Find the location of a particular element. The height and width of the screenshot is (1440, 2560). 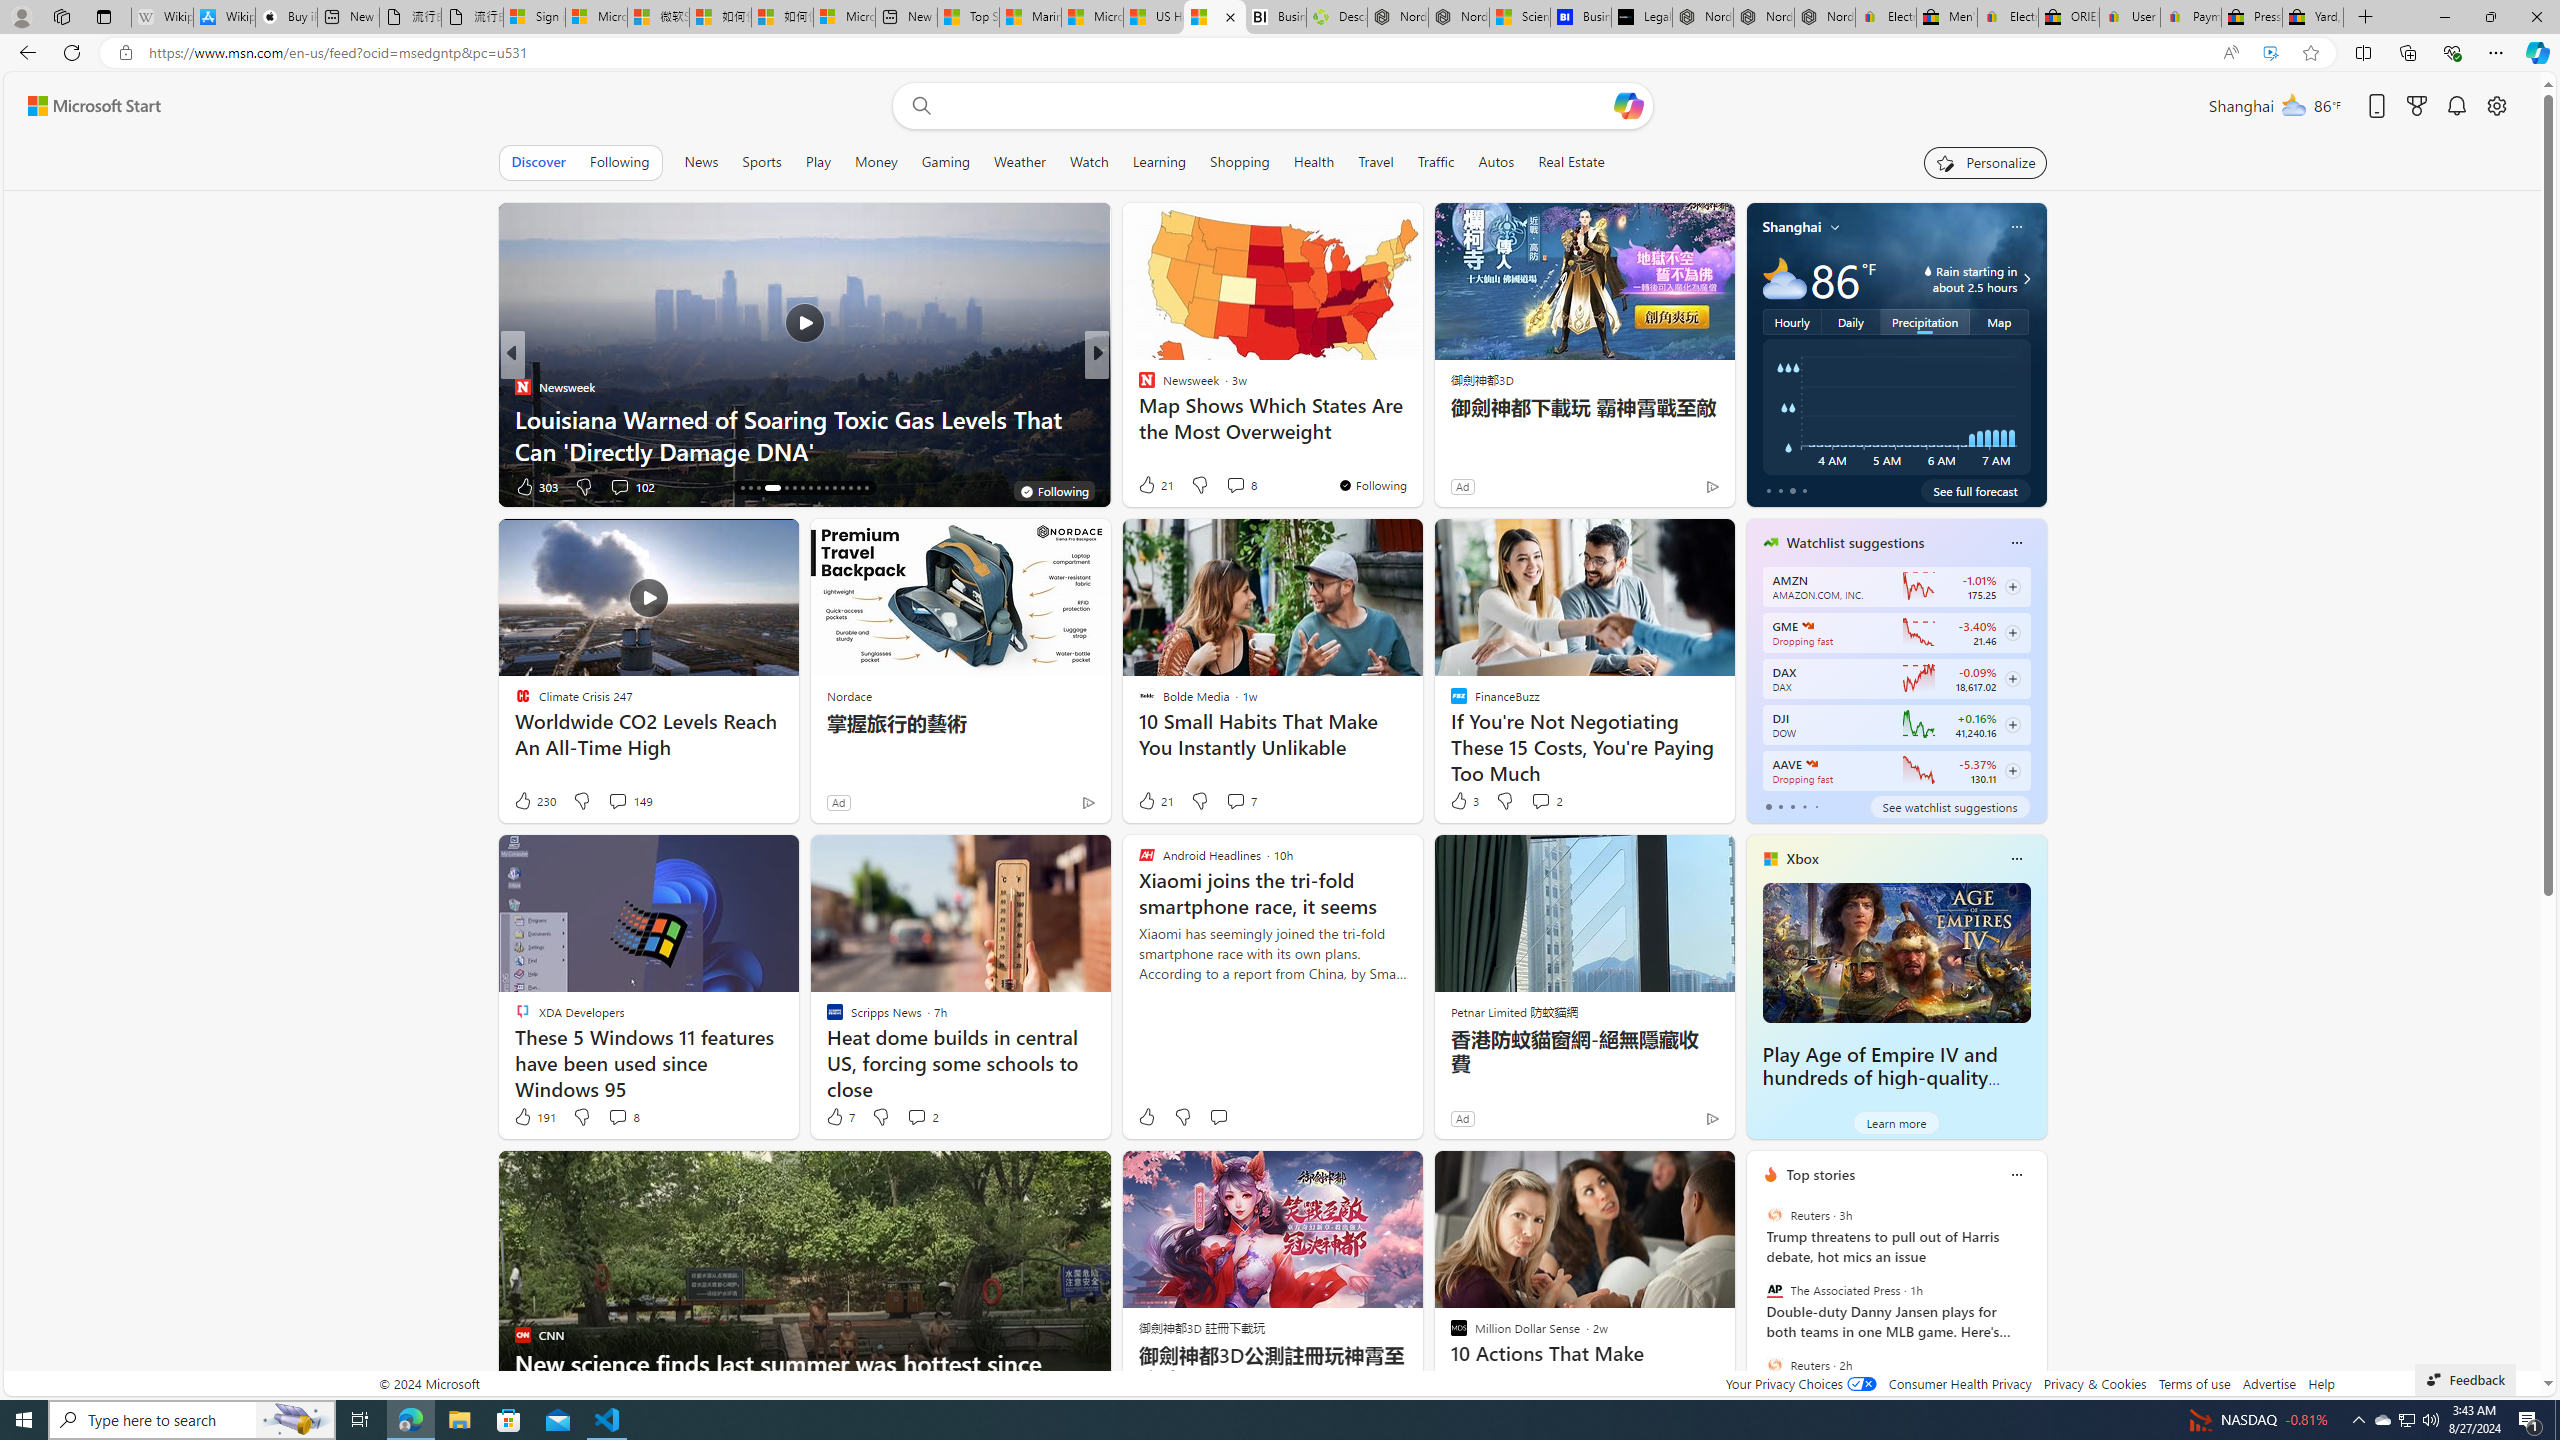

21 Like is located at coordinates (1155, 801).